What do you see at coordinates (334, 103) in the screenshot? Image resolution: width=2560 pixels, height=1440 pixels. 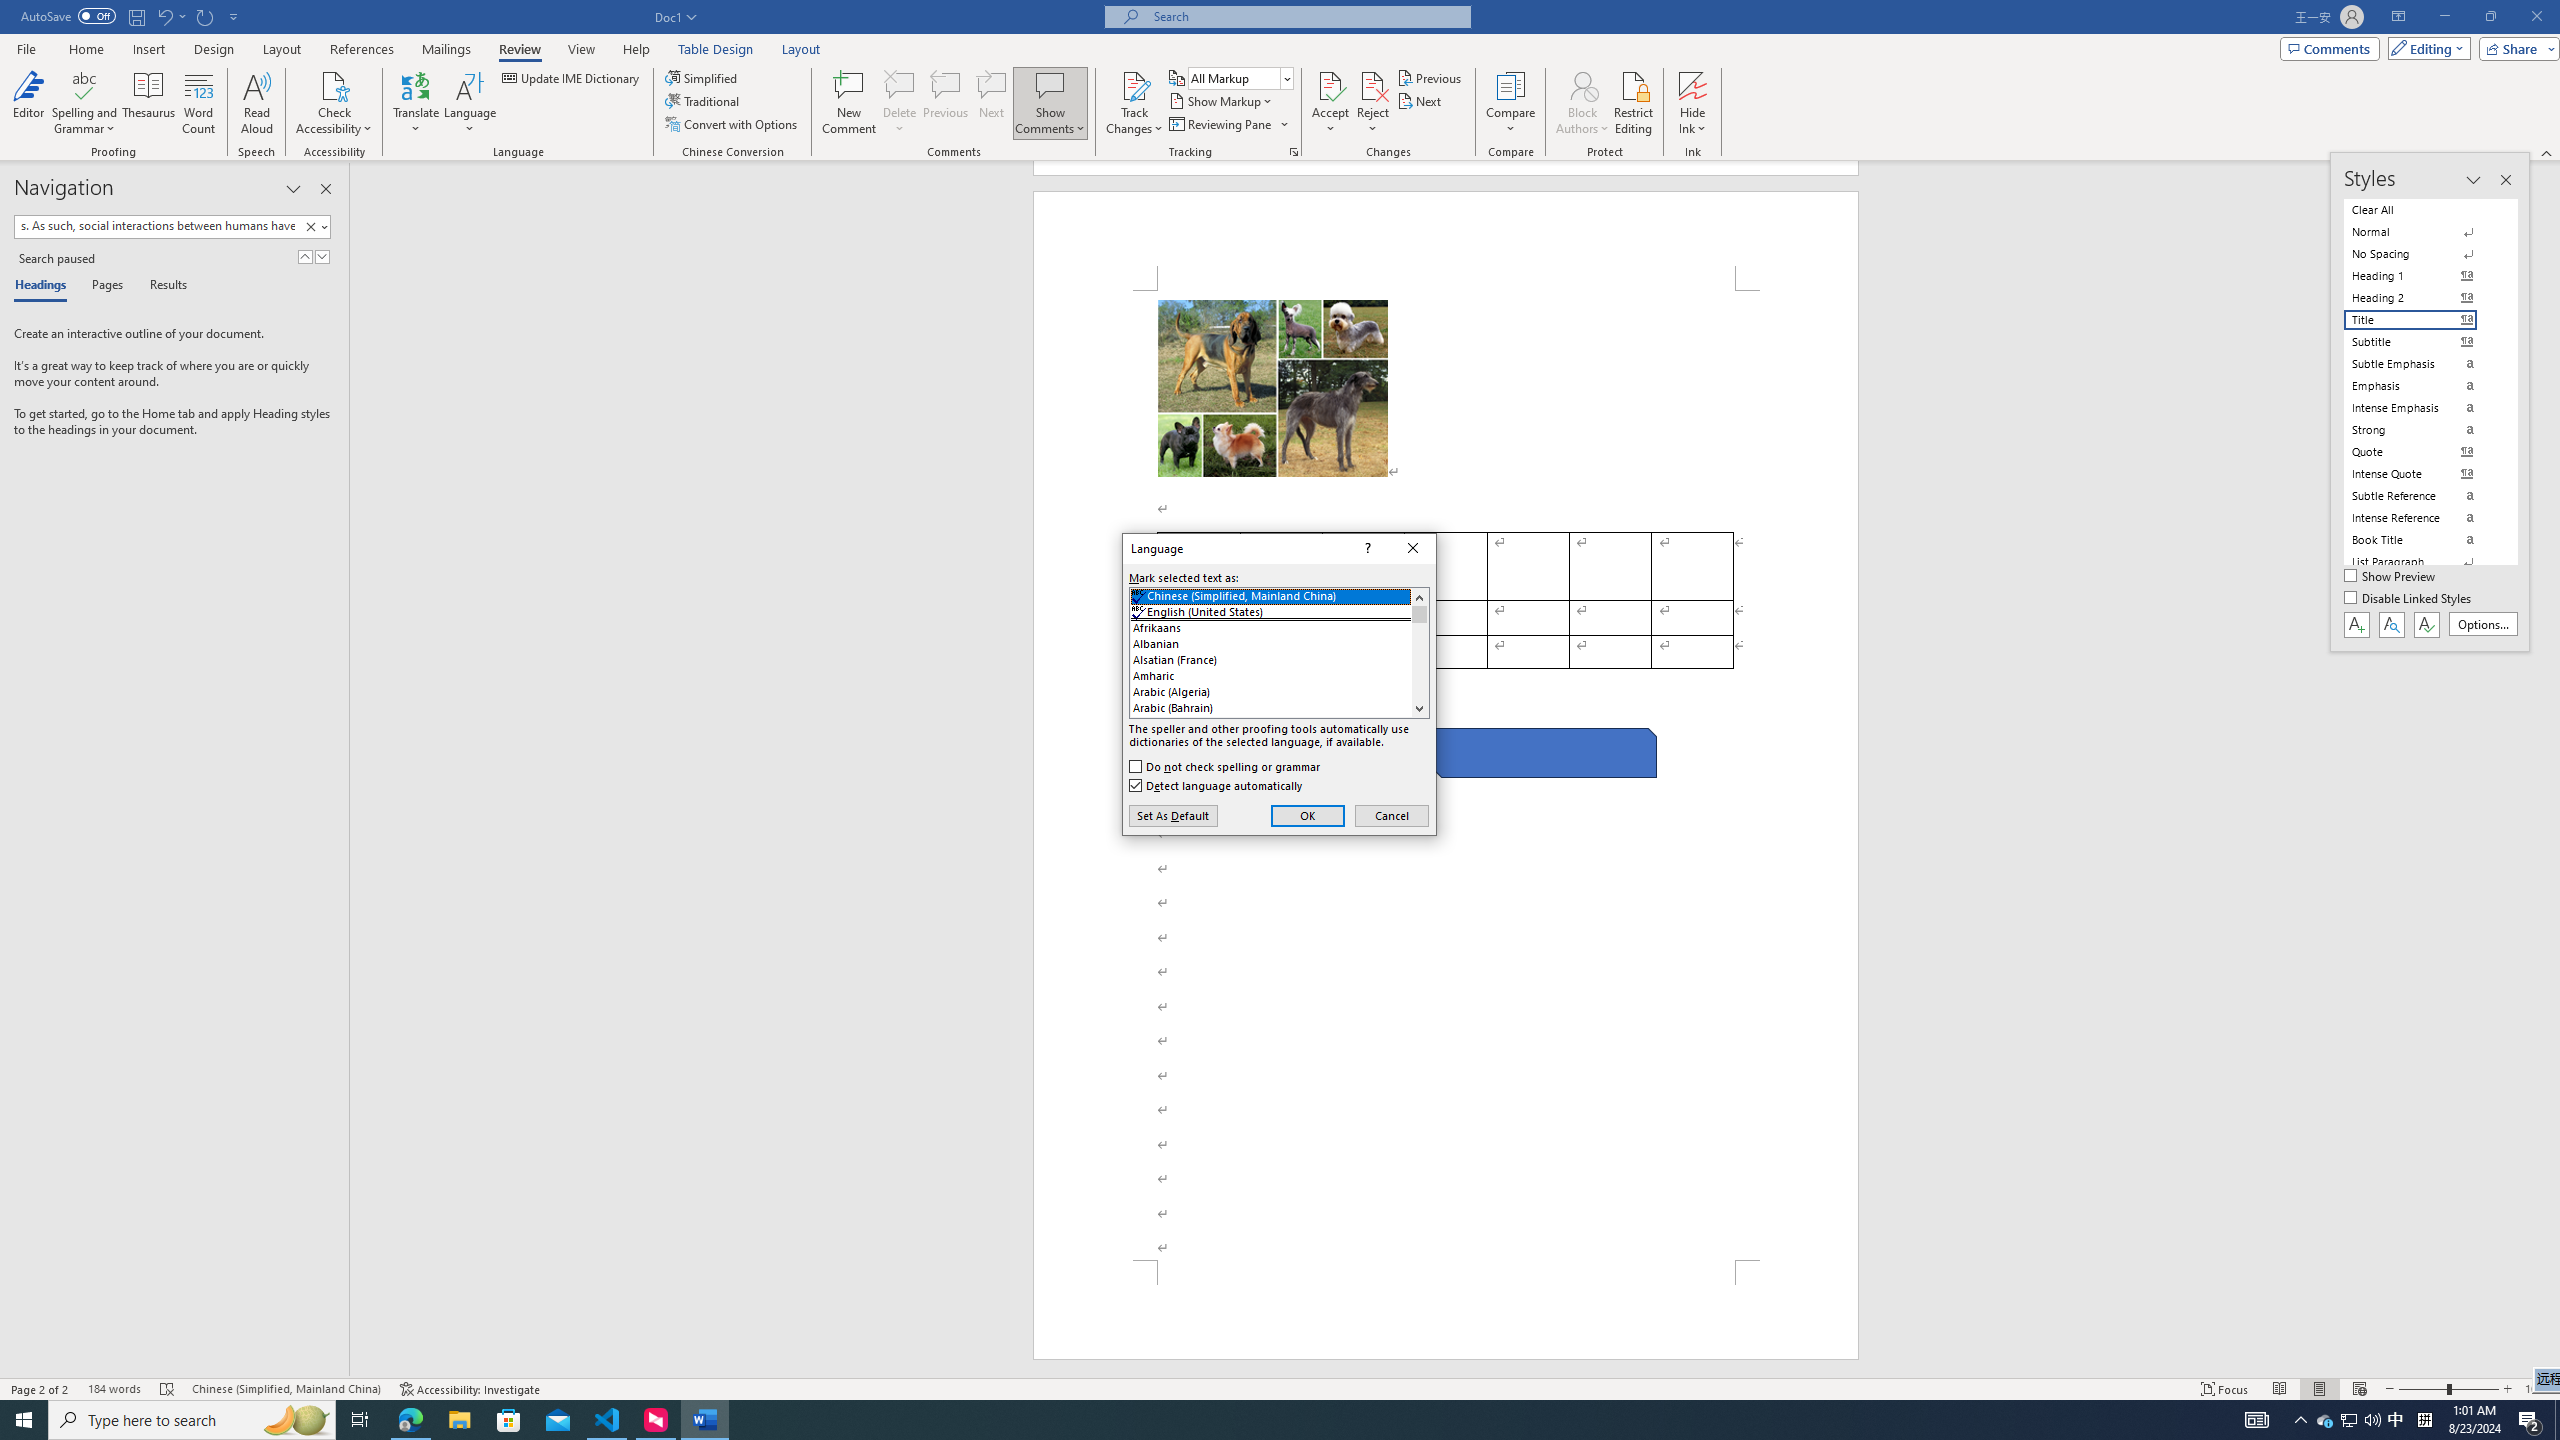 I see `Check Accessibility` at bounding box center [334, 103].